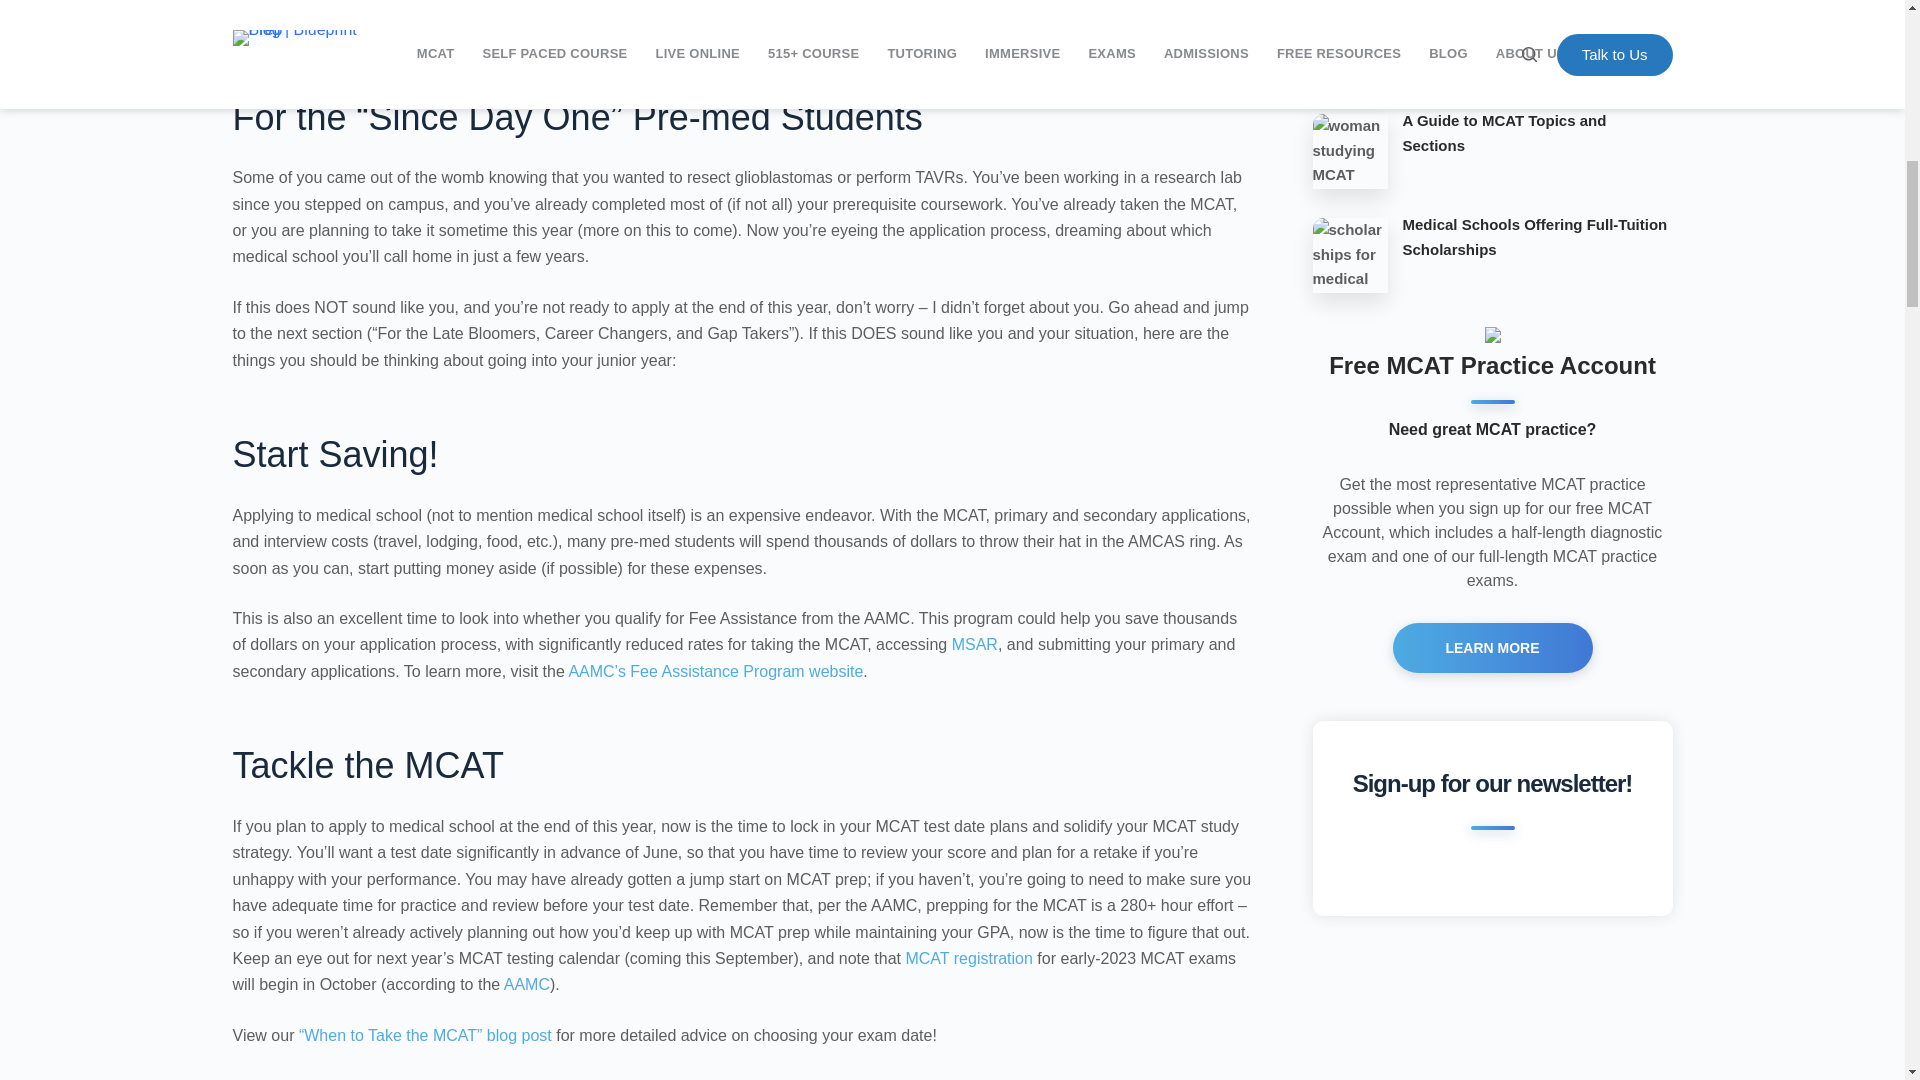 Image resolution: width=1920 pixels, height=1080 pixels. Describe the element at coordinates (975, 644) in the screenshot. I see `MSAR` at that location.